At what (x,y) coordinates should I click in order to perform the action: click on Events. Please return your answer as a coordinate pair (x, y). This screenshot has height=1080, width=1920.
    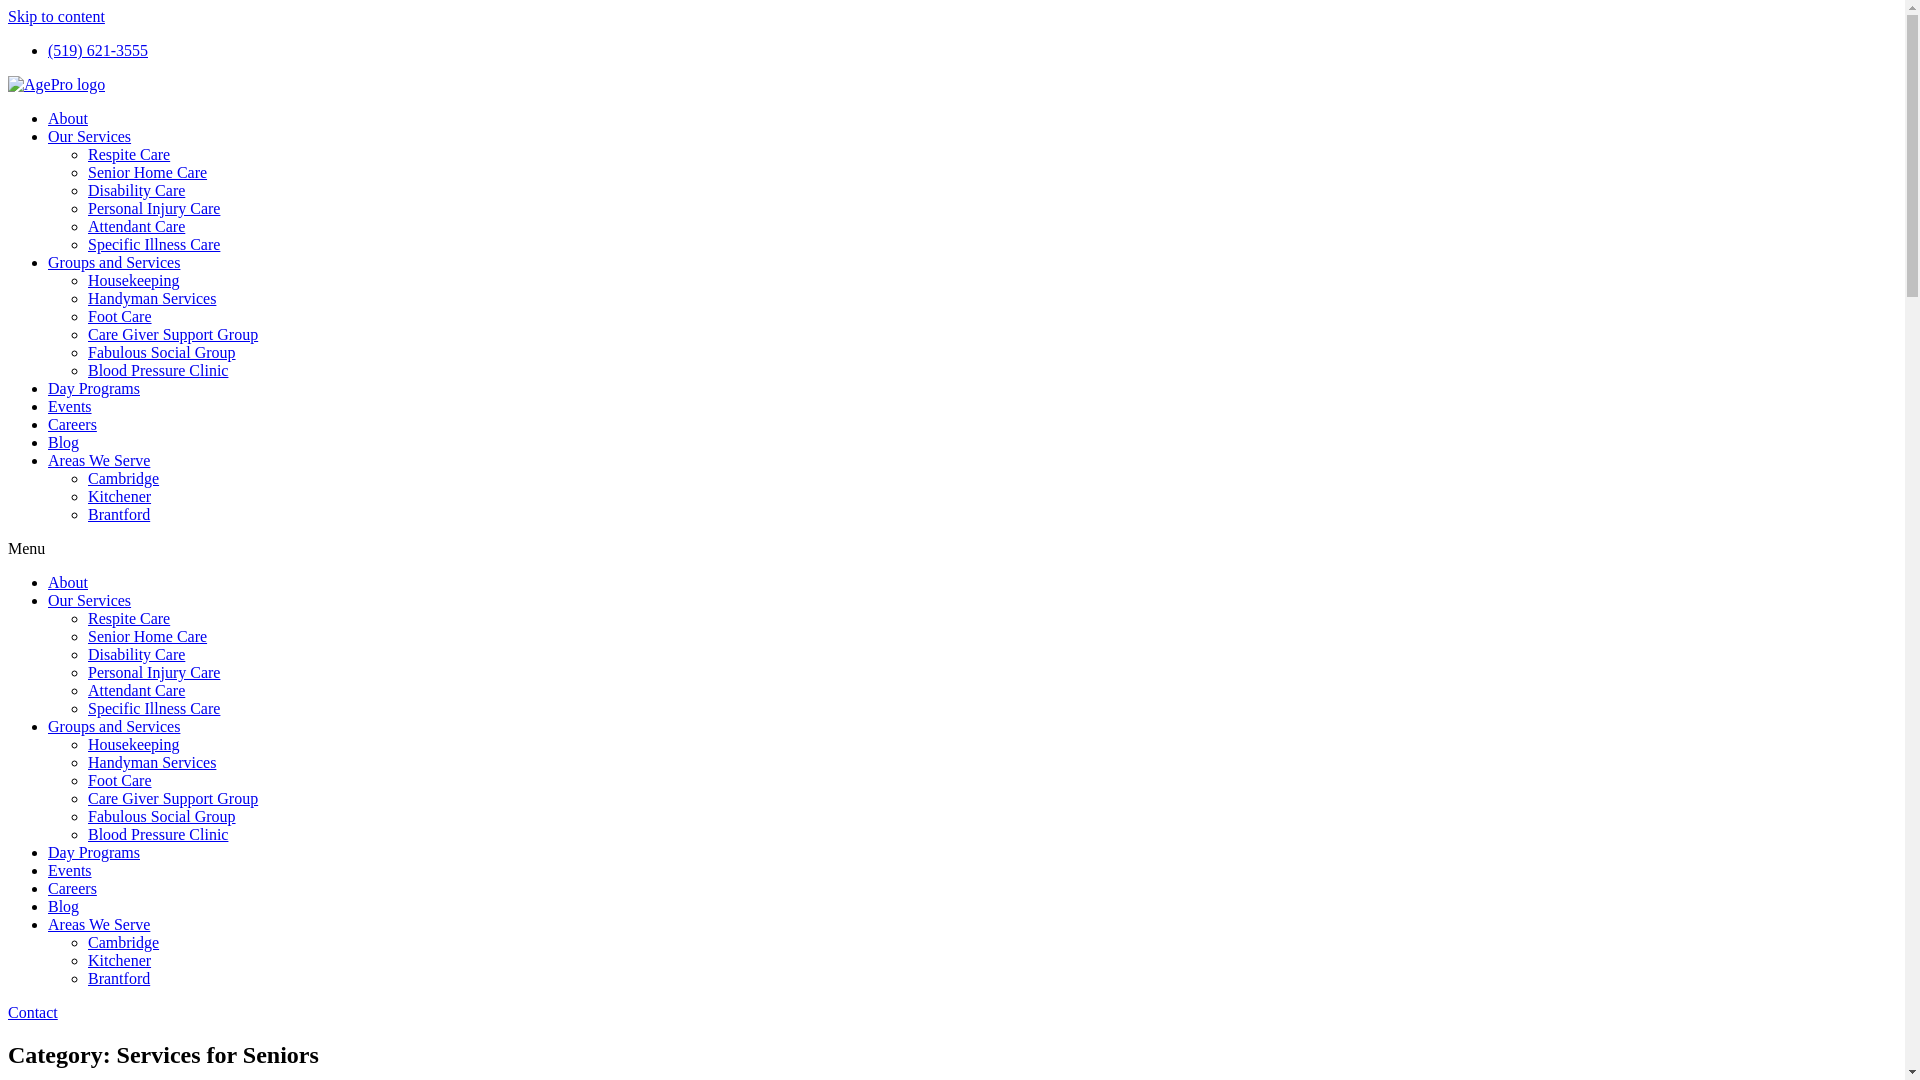
    Looking at the image, I should click on (70, 870).